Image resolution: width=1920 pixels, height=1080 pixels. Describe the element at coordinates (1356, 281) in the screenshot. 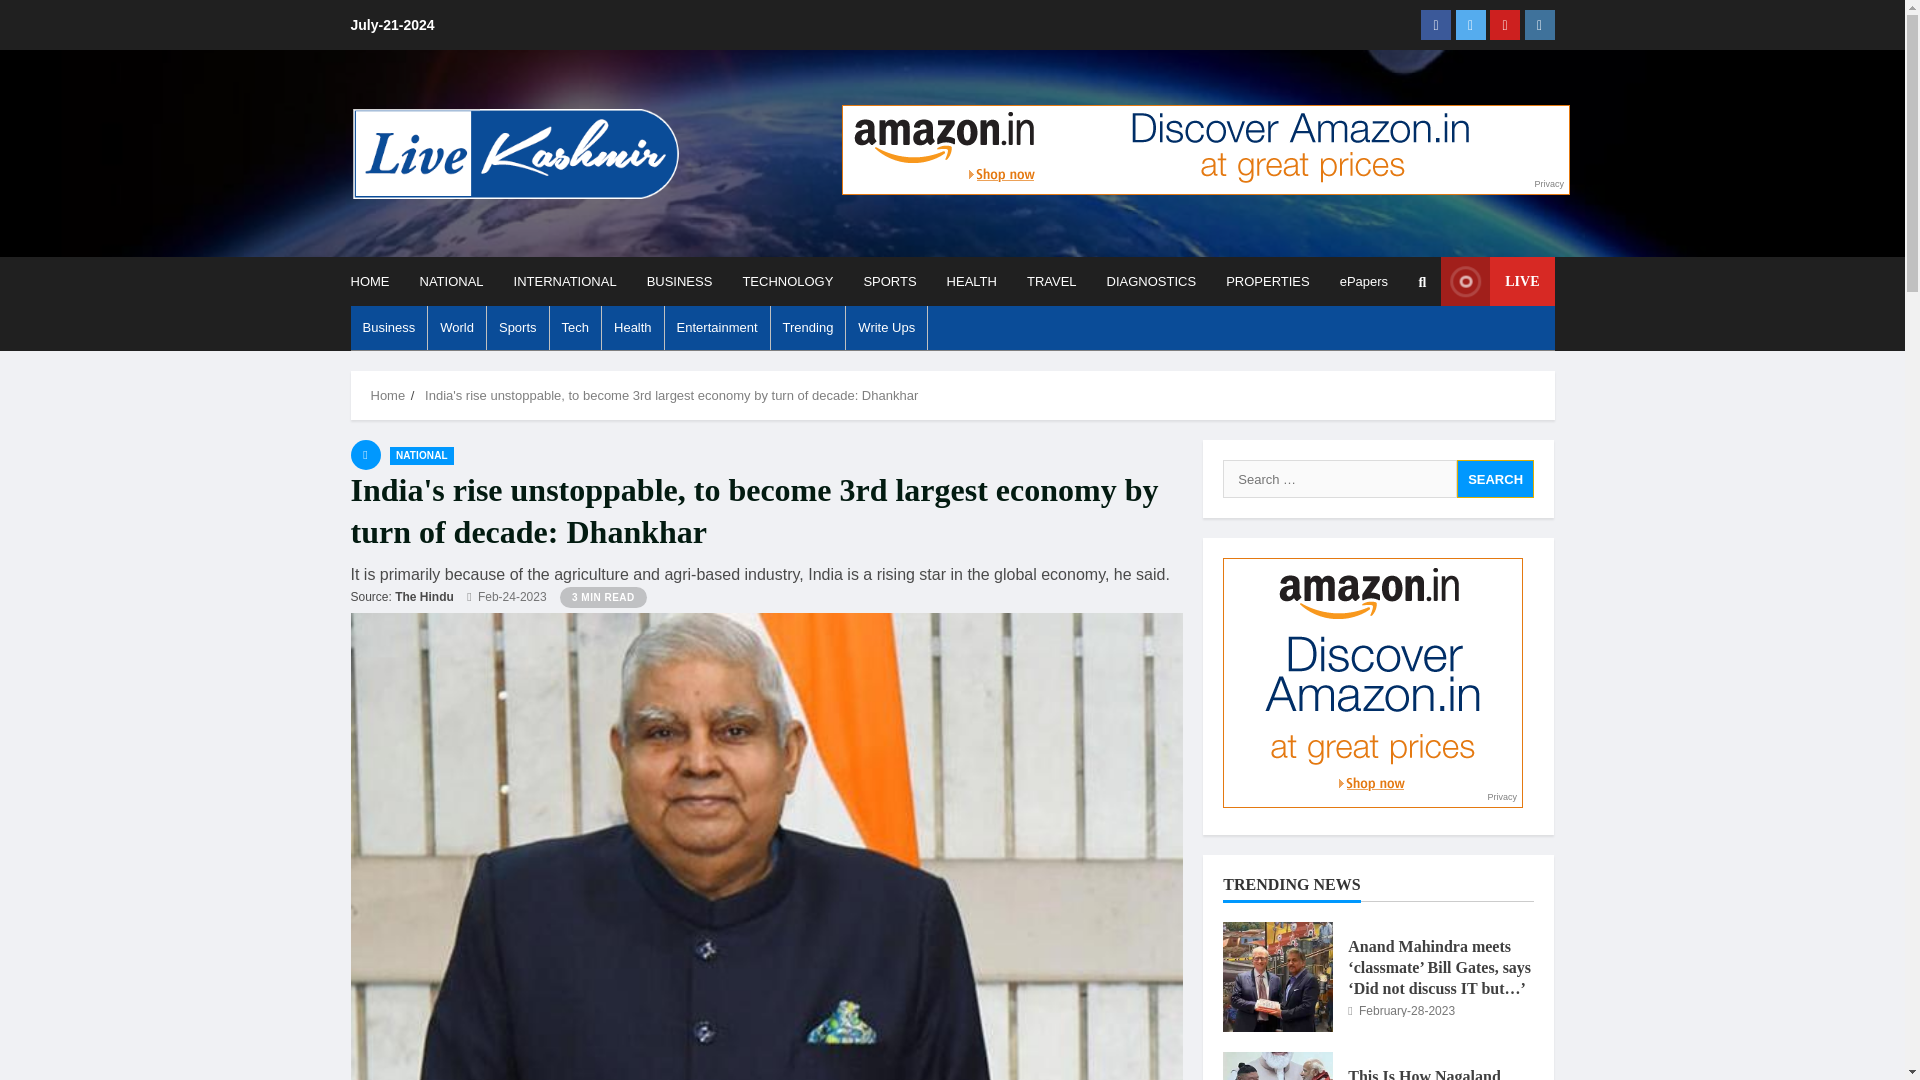

I see `ePapers` at that location.